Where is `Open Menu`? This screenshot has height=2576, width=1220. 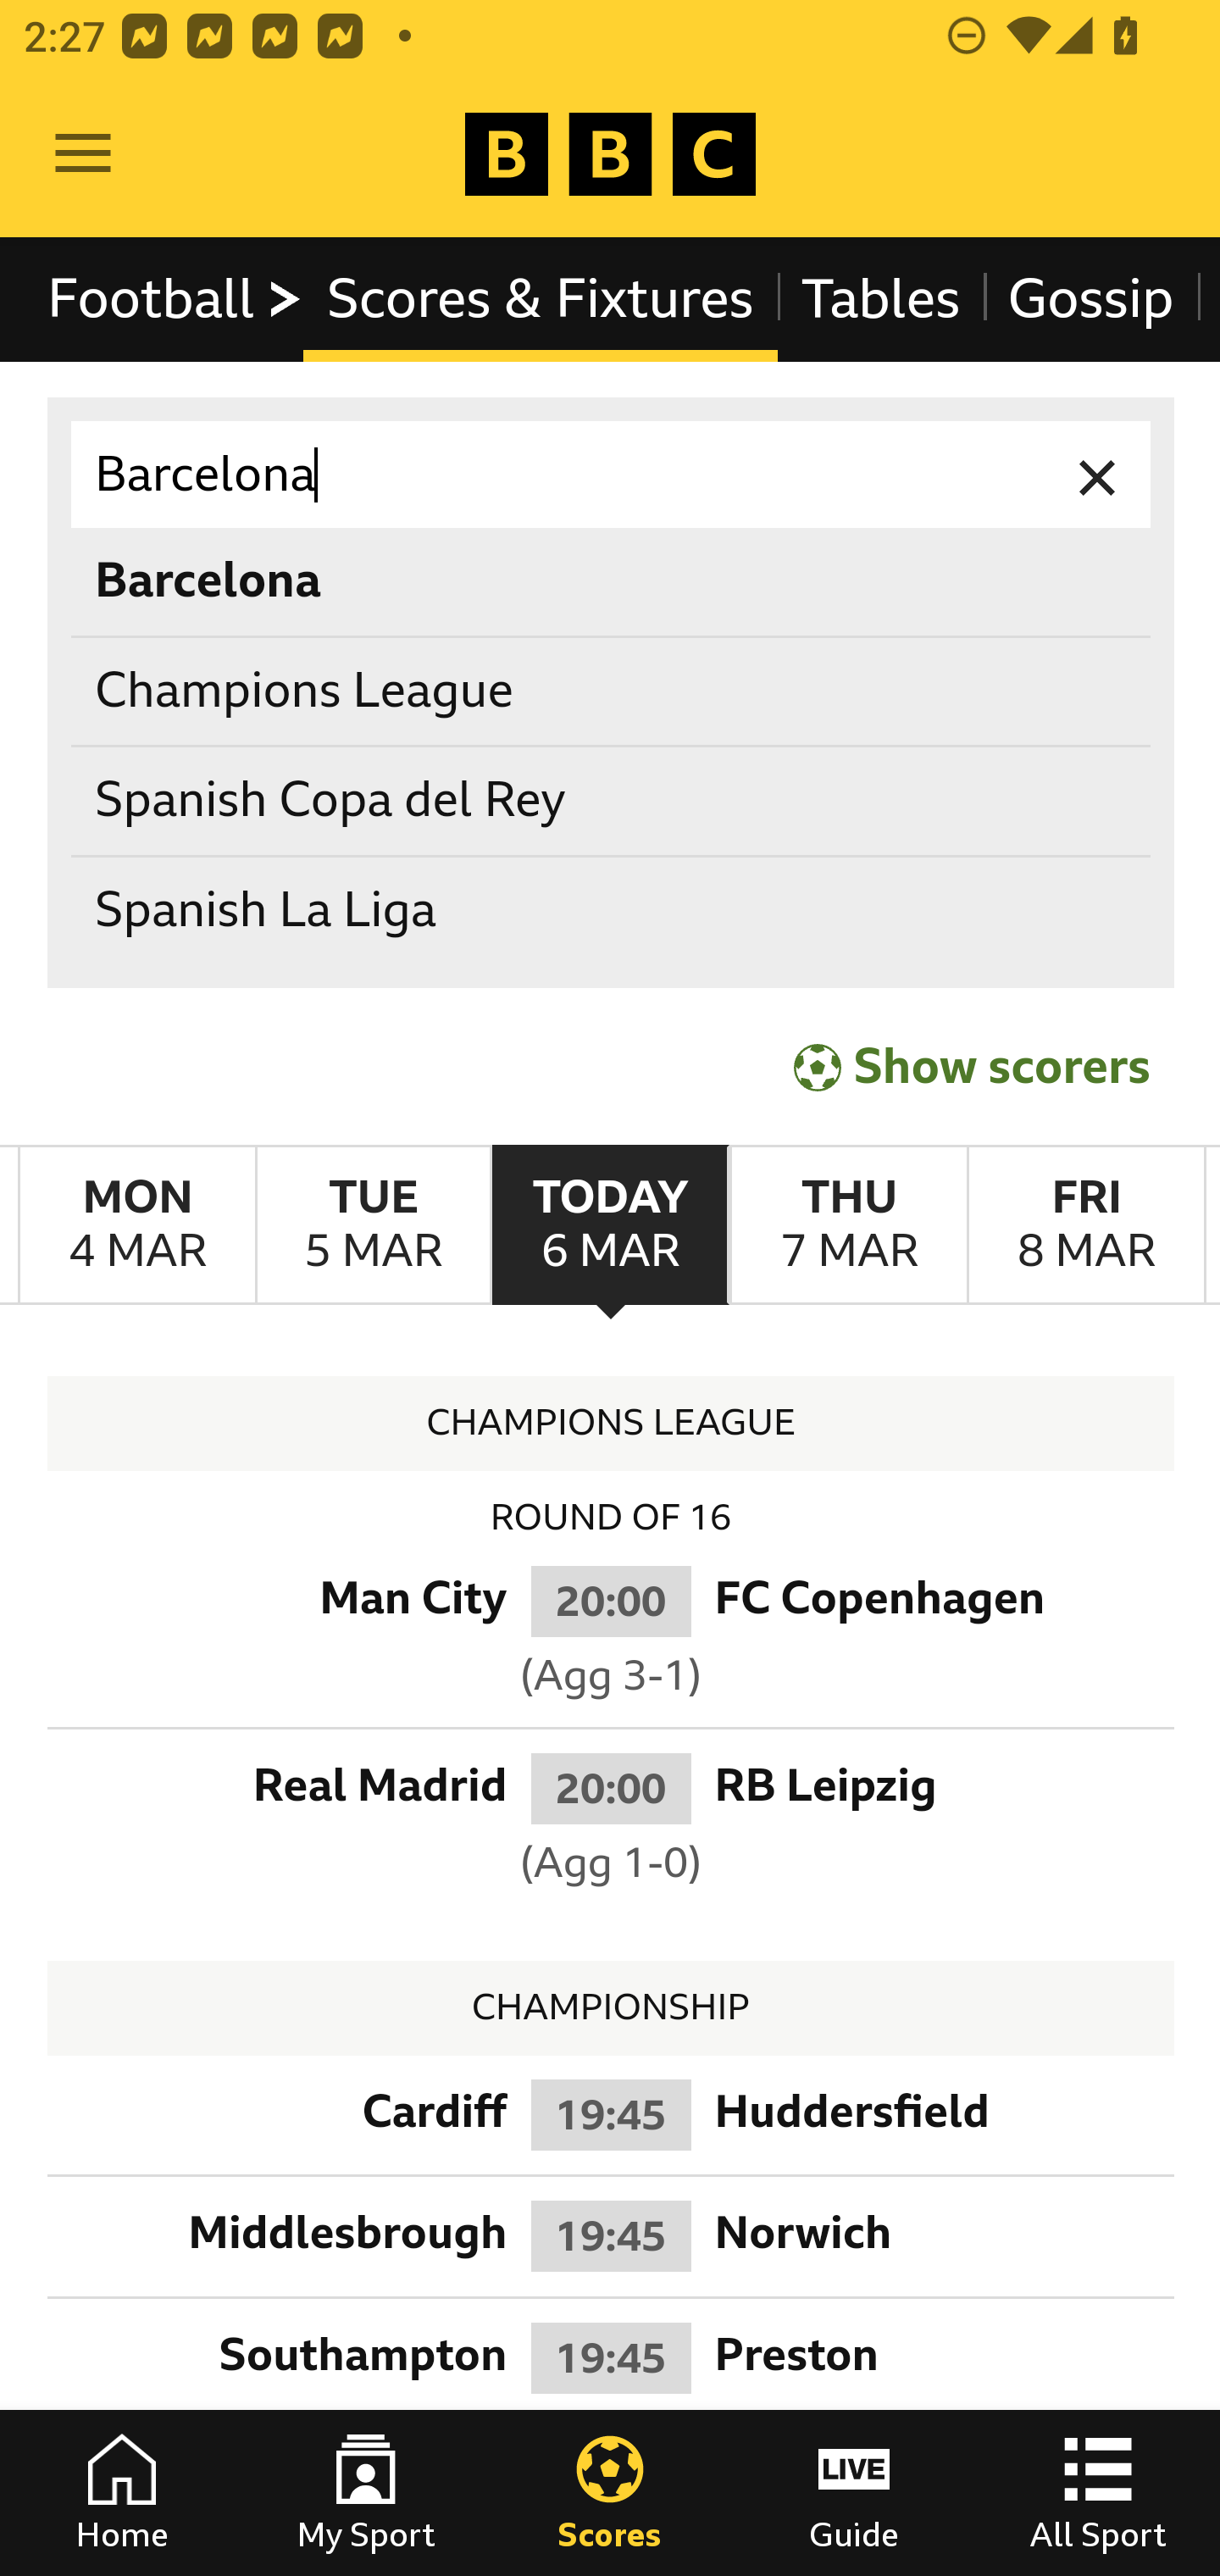
Open Menu is located at coordinates (83, 154).